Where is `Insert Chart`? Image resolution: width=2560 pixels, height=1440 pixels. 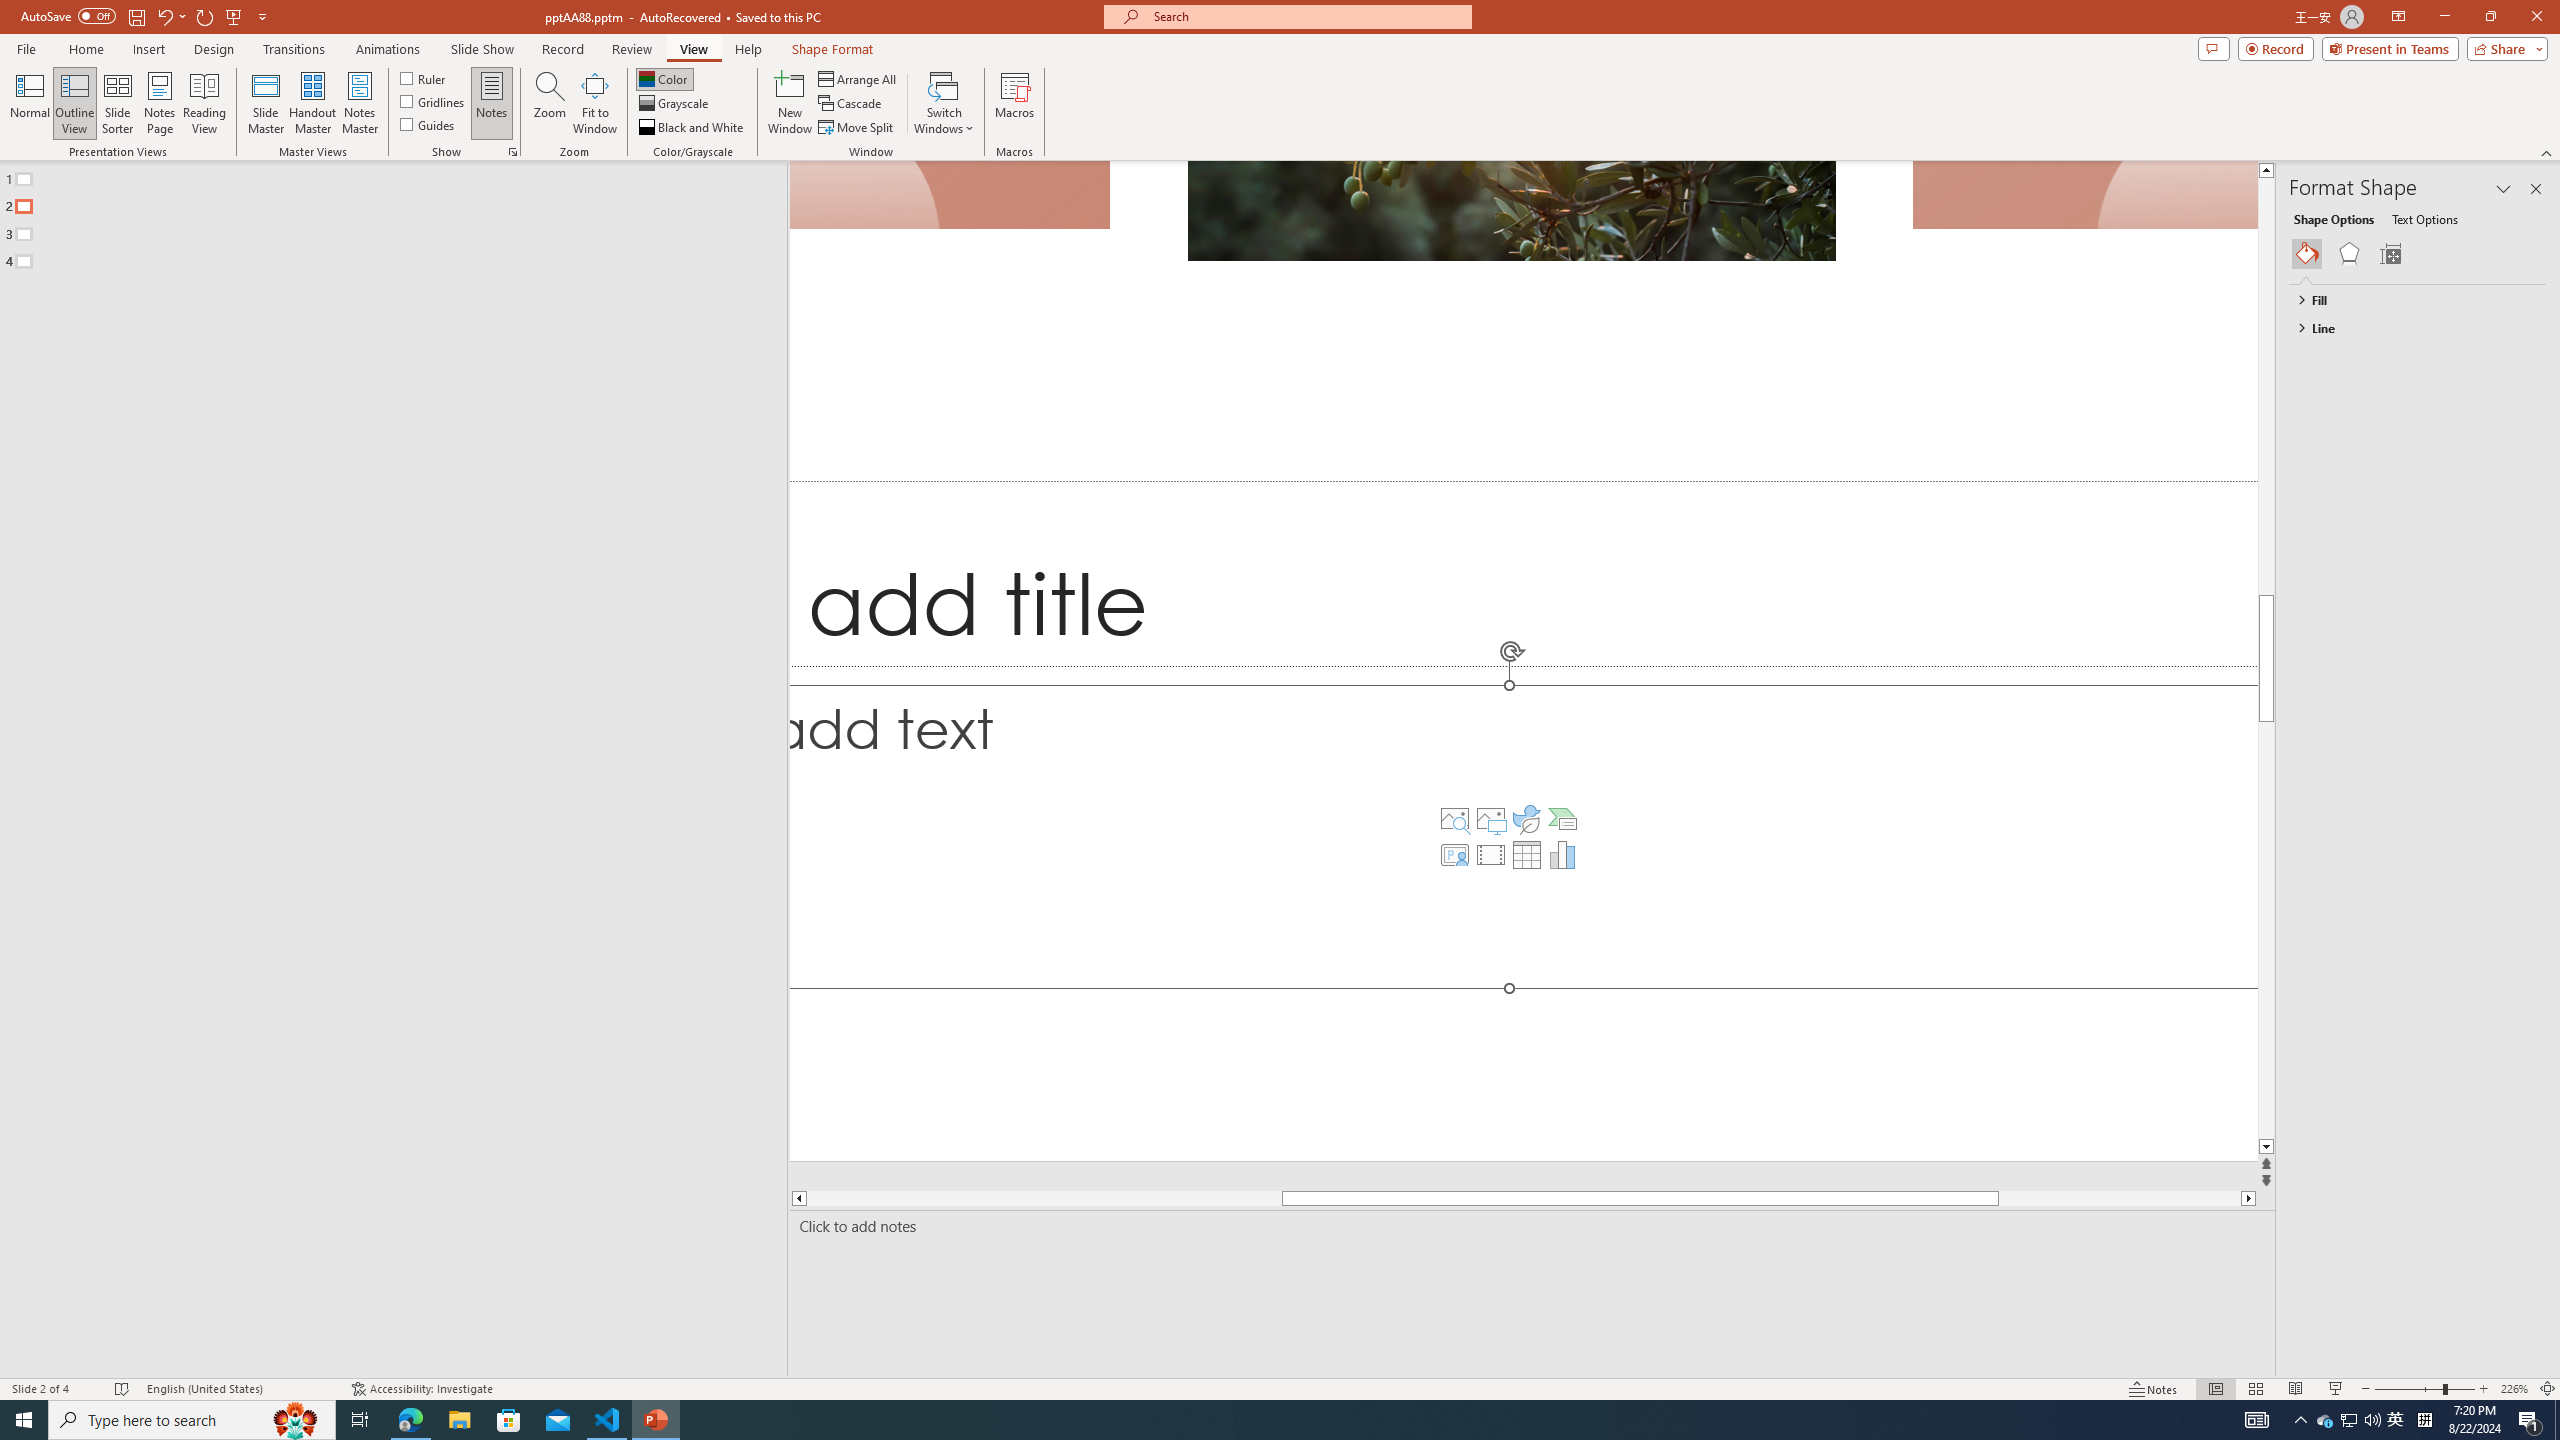
Insert Chart is located at coordinates (1562, 855).